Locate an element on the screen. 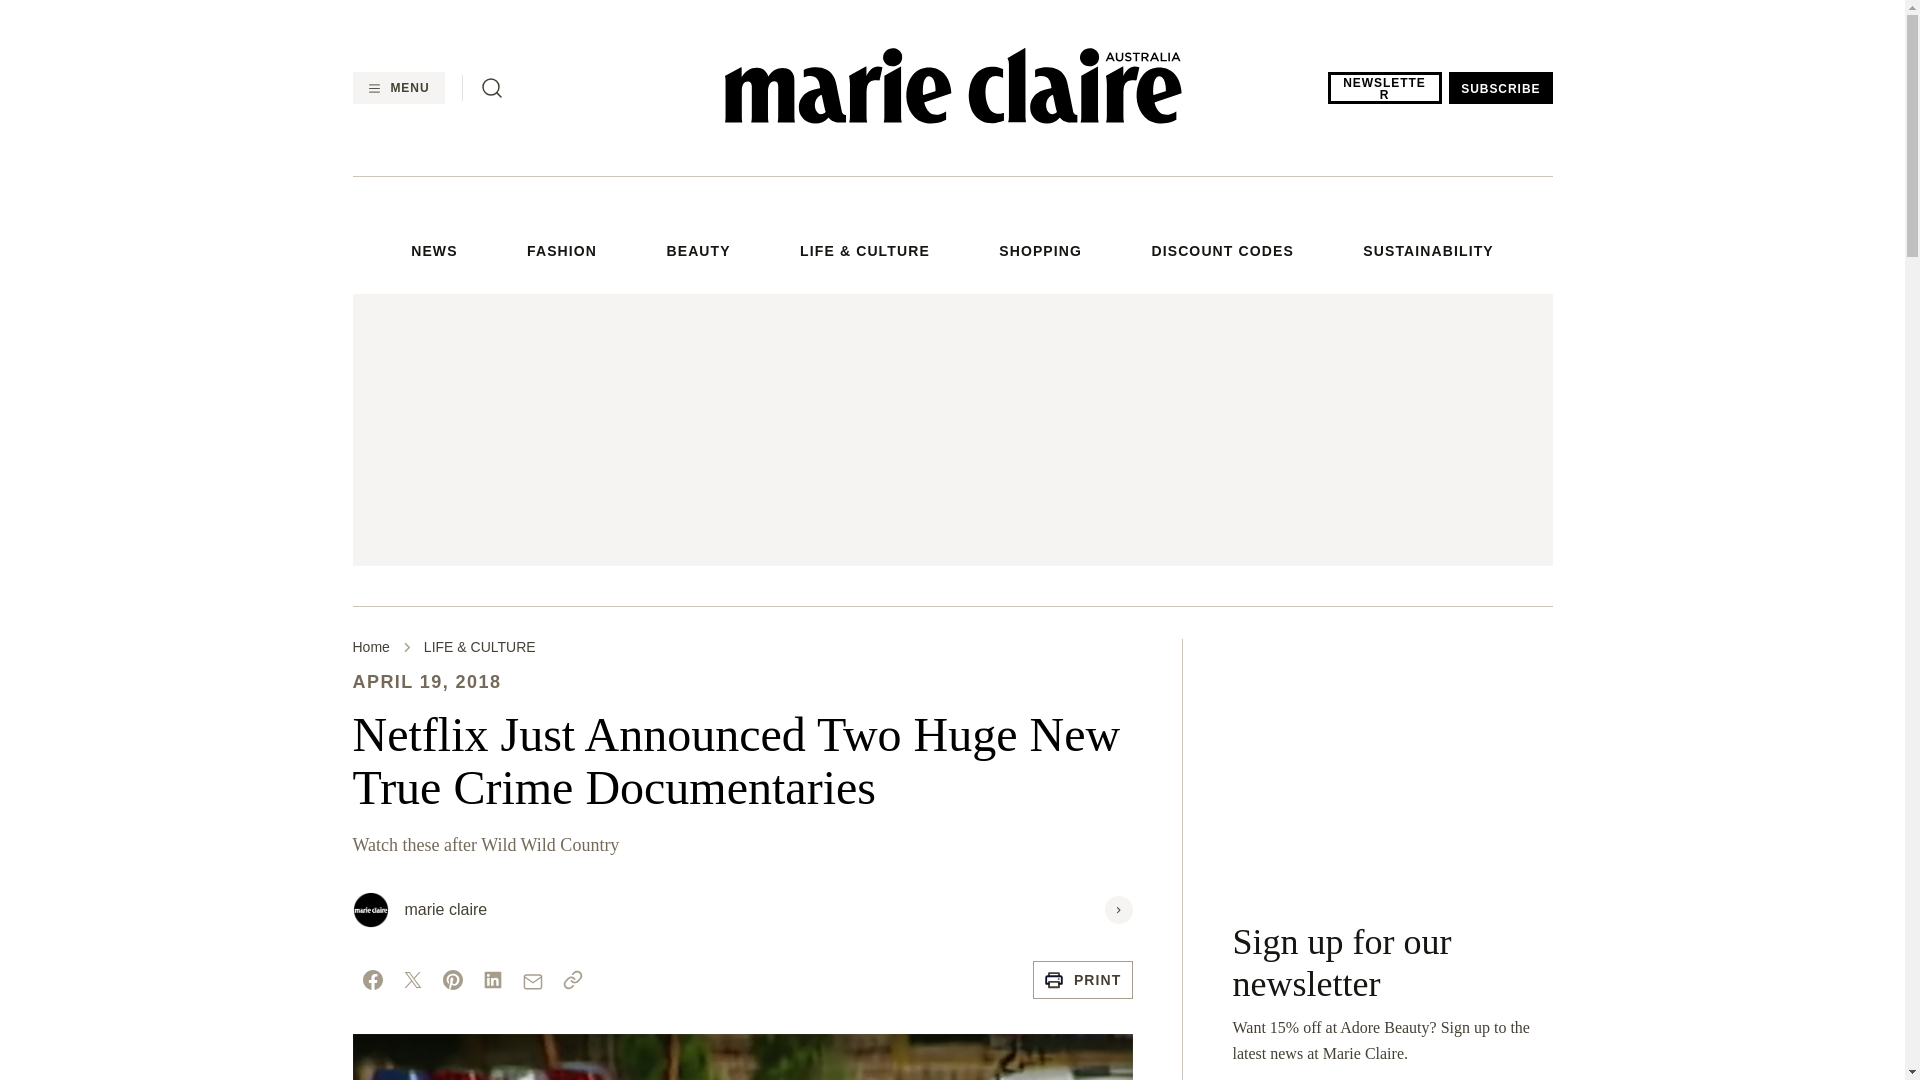  BEAUTY is located at coordinates (698, 252).